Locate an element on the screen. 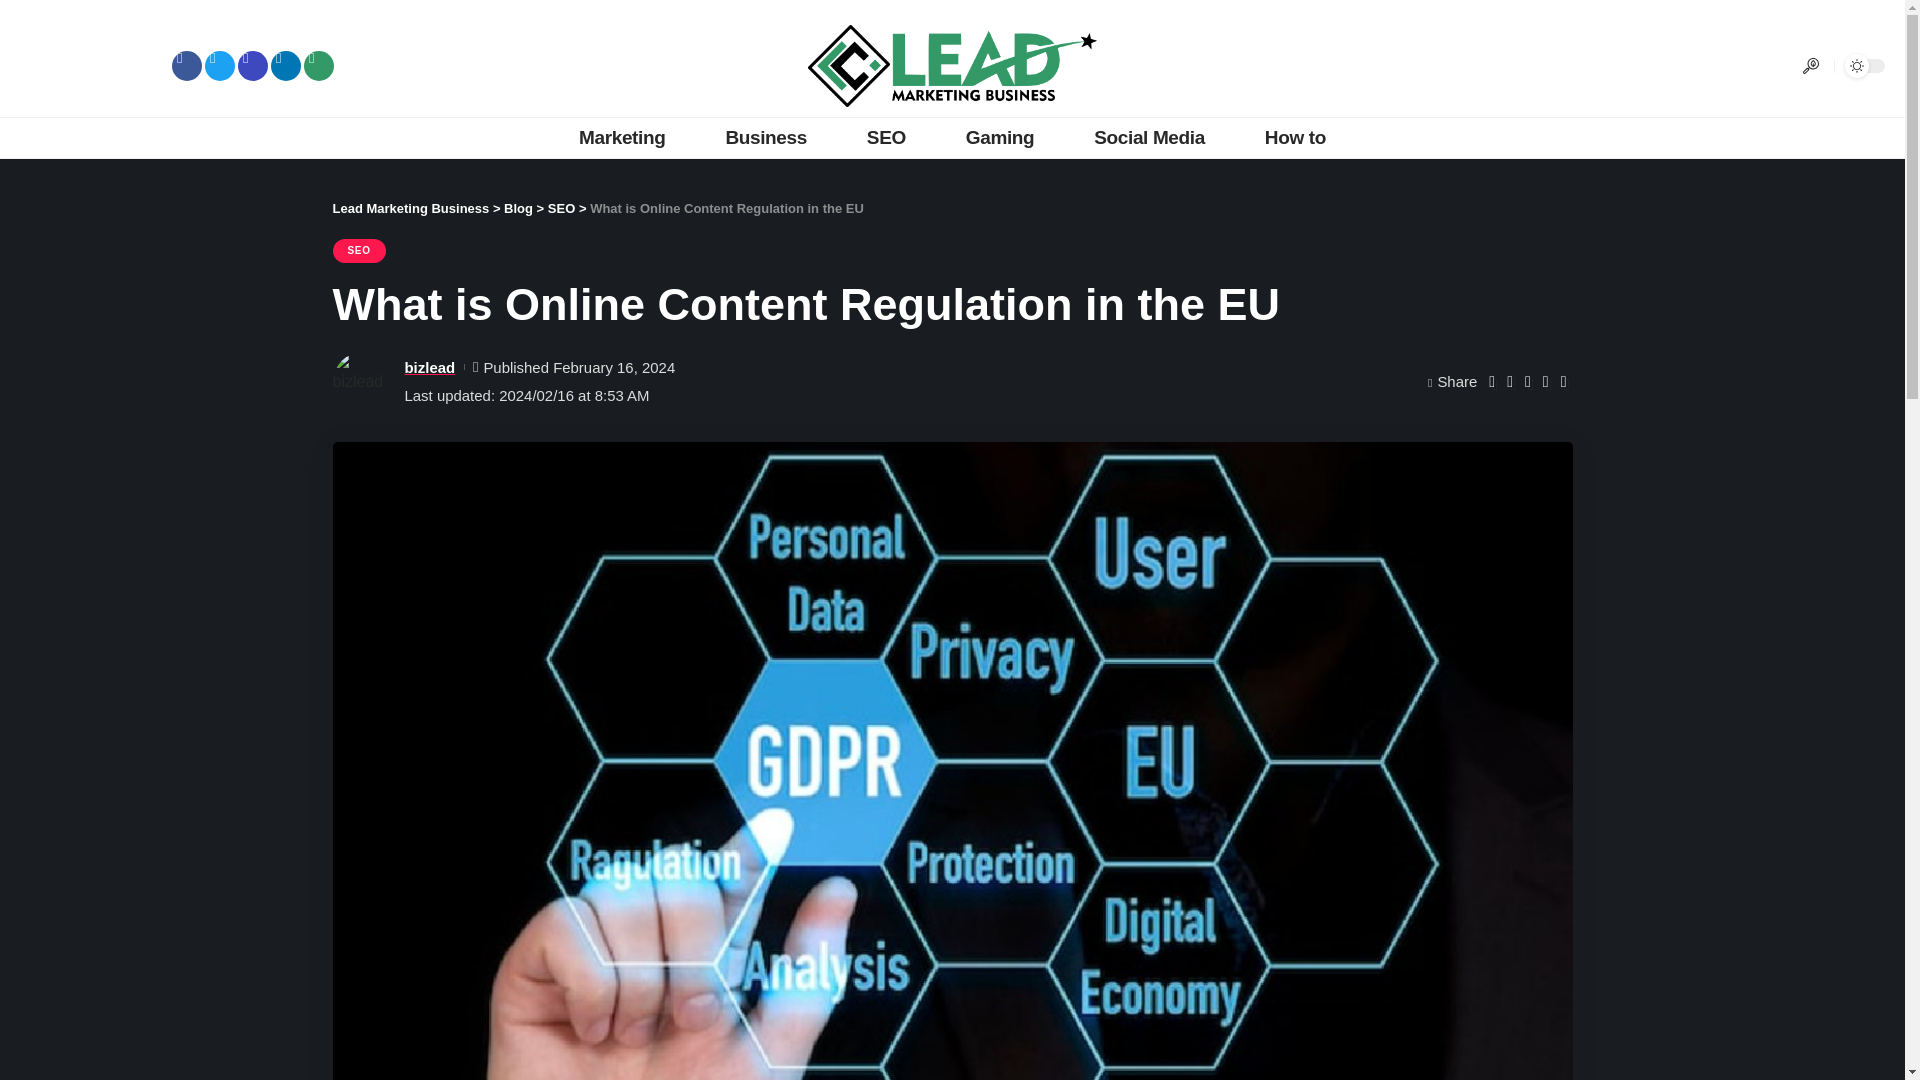 This screenshot has height=1080, width=1920. Blog is located at coordinates (518, 208).